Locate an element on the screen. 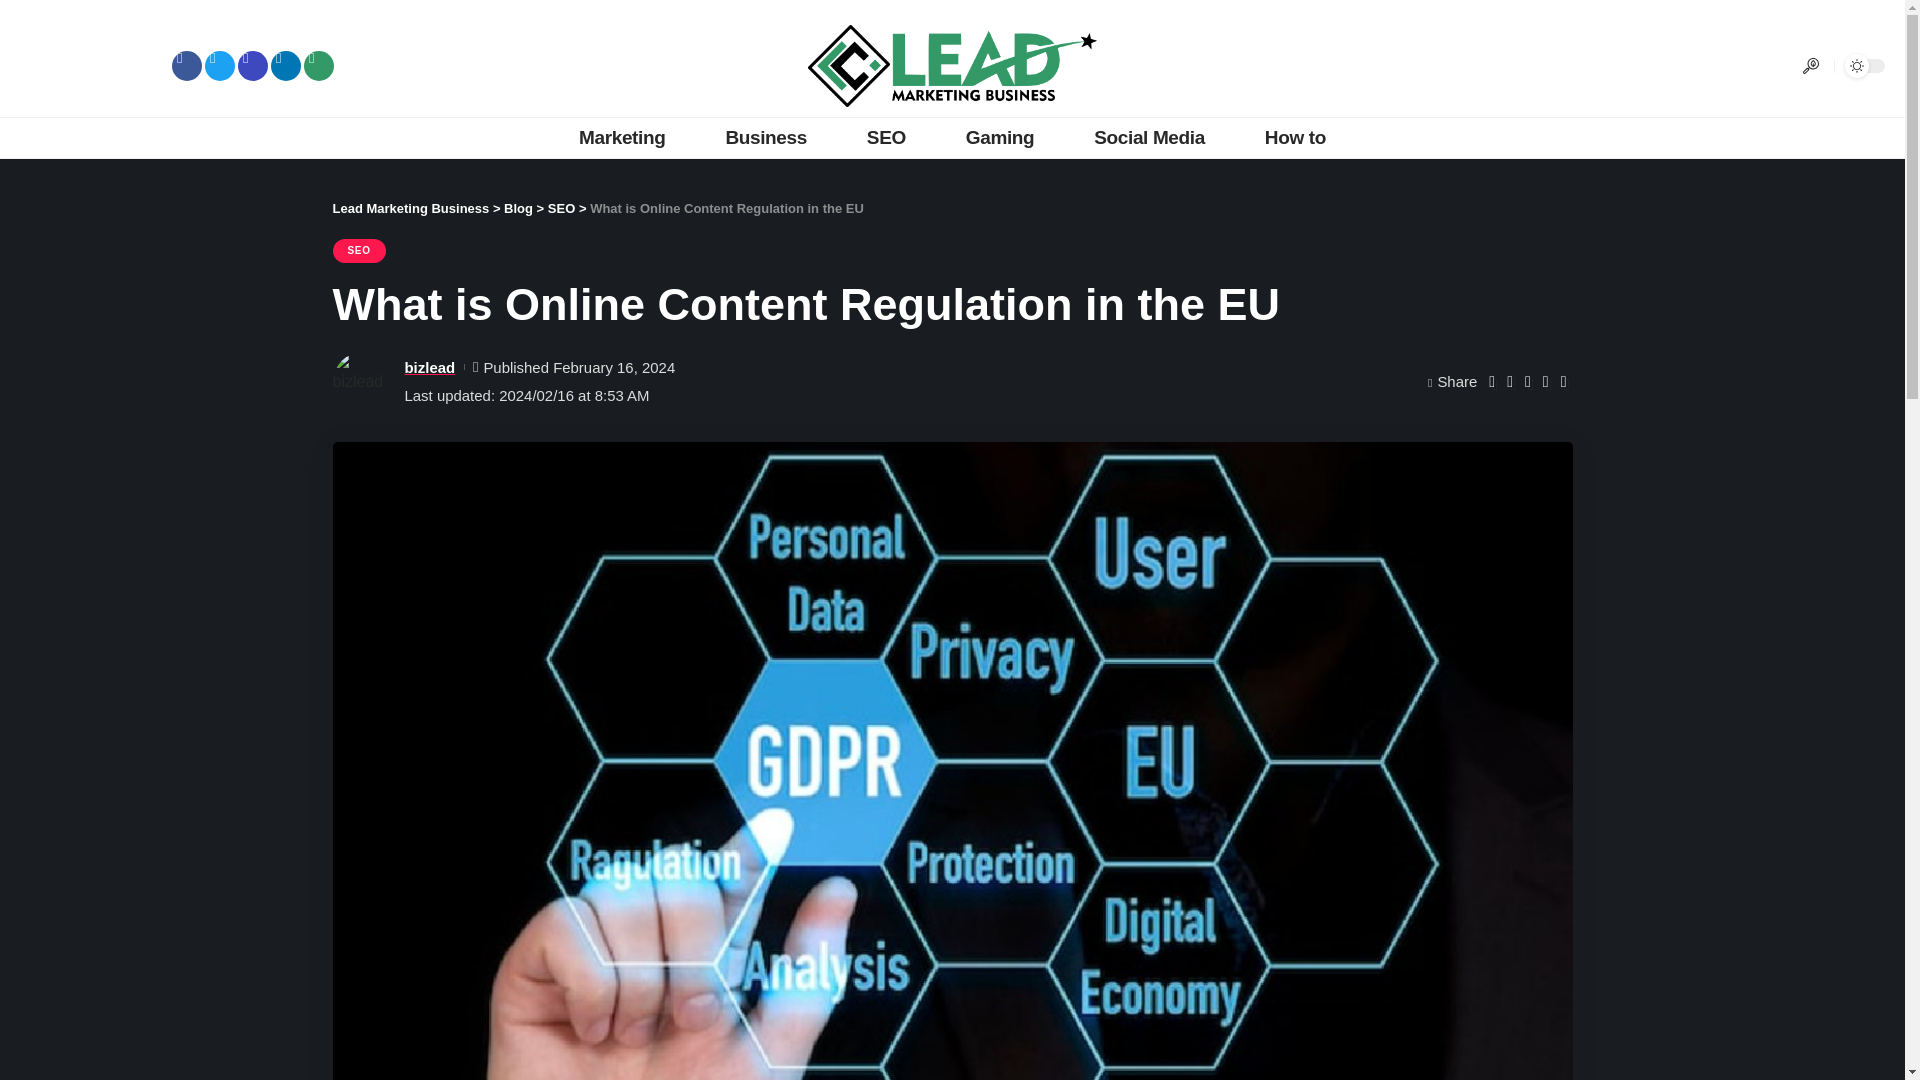 This screenshot has height=1080, width=1920. Blog is located at coordinates (518, 208).